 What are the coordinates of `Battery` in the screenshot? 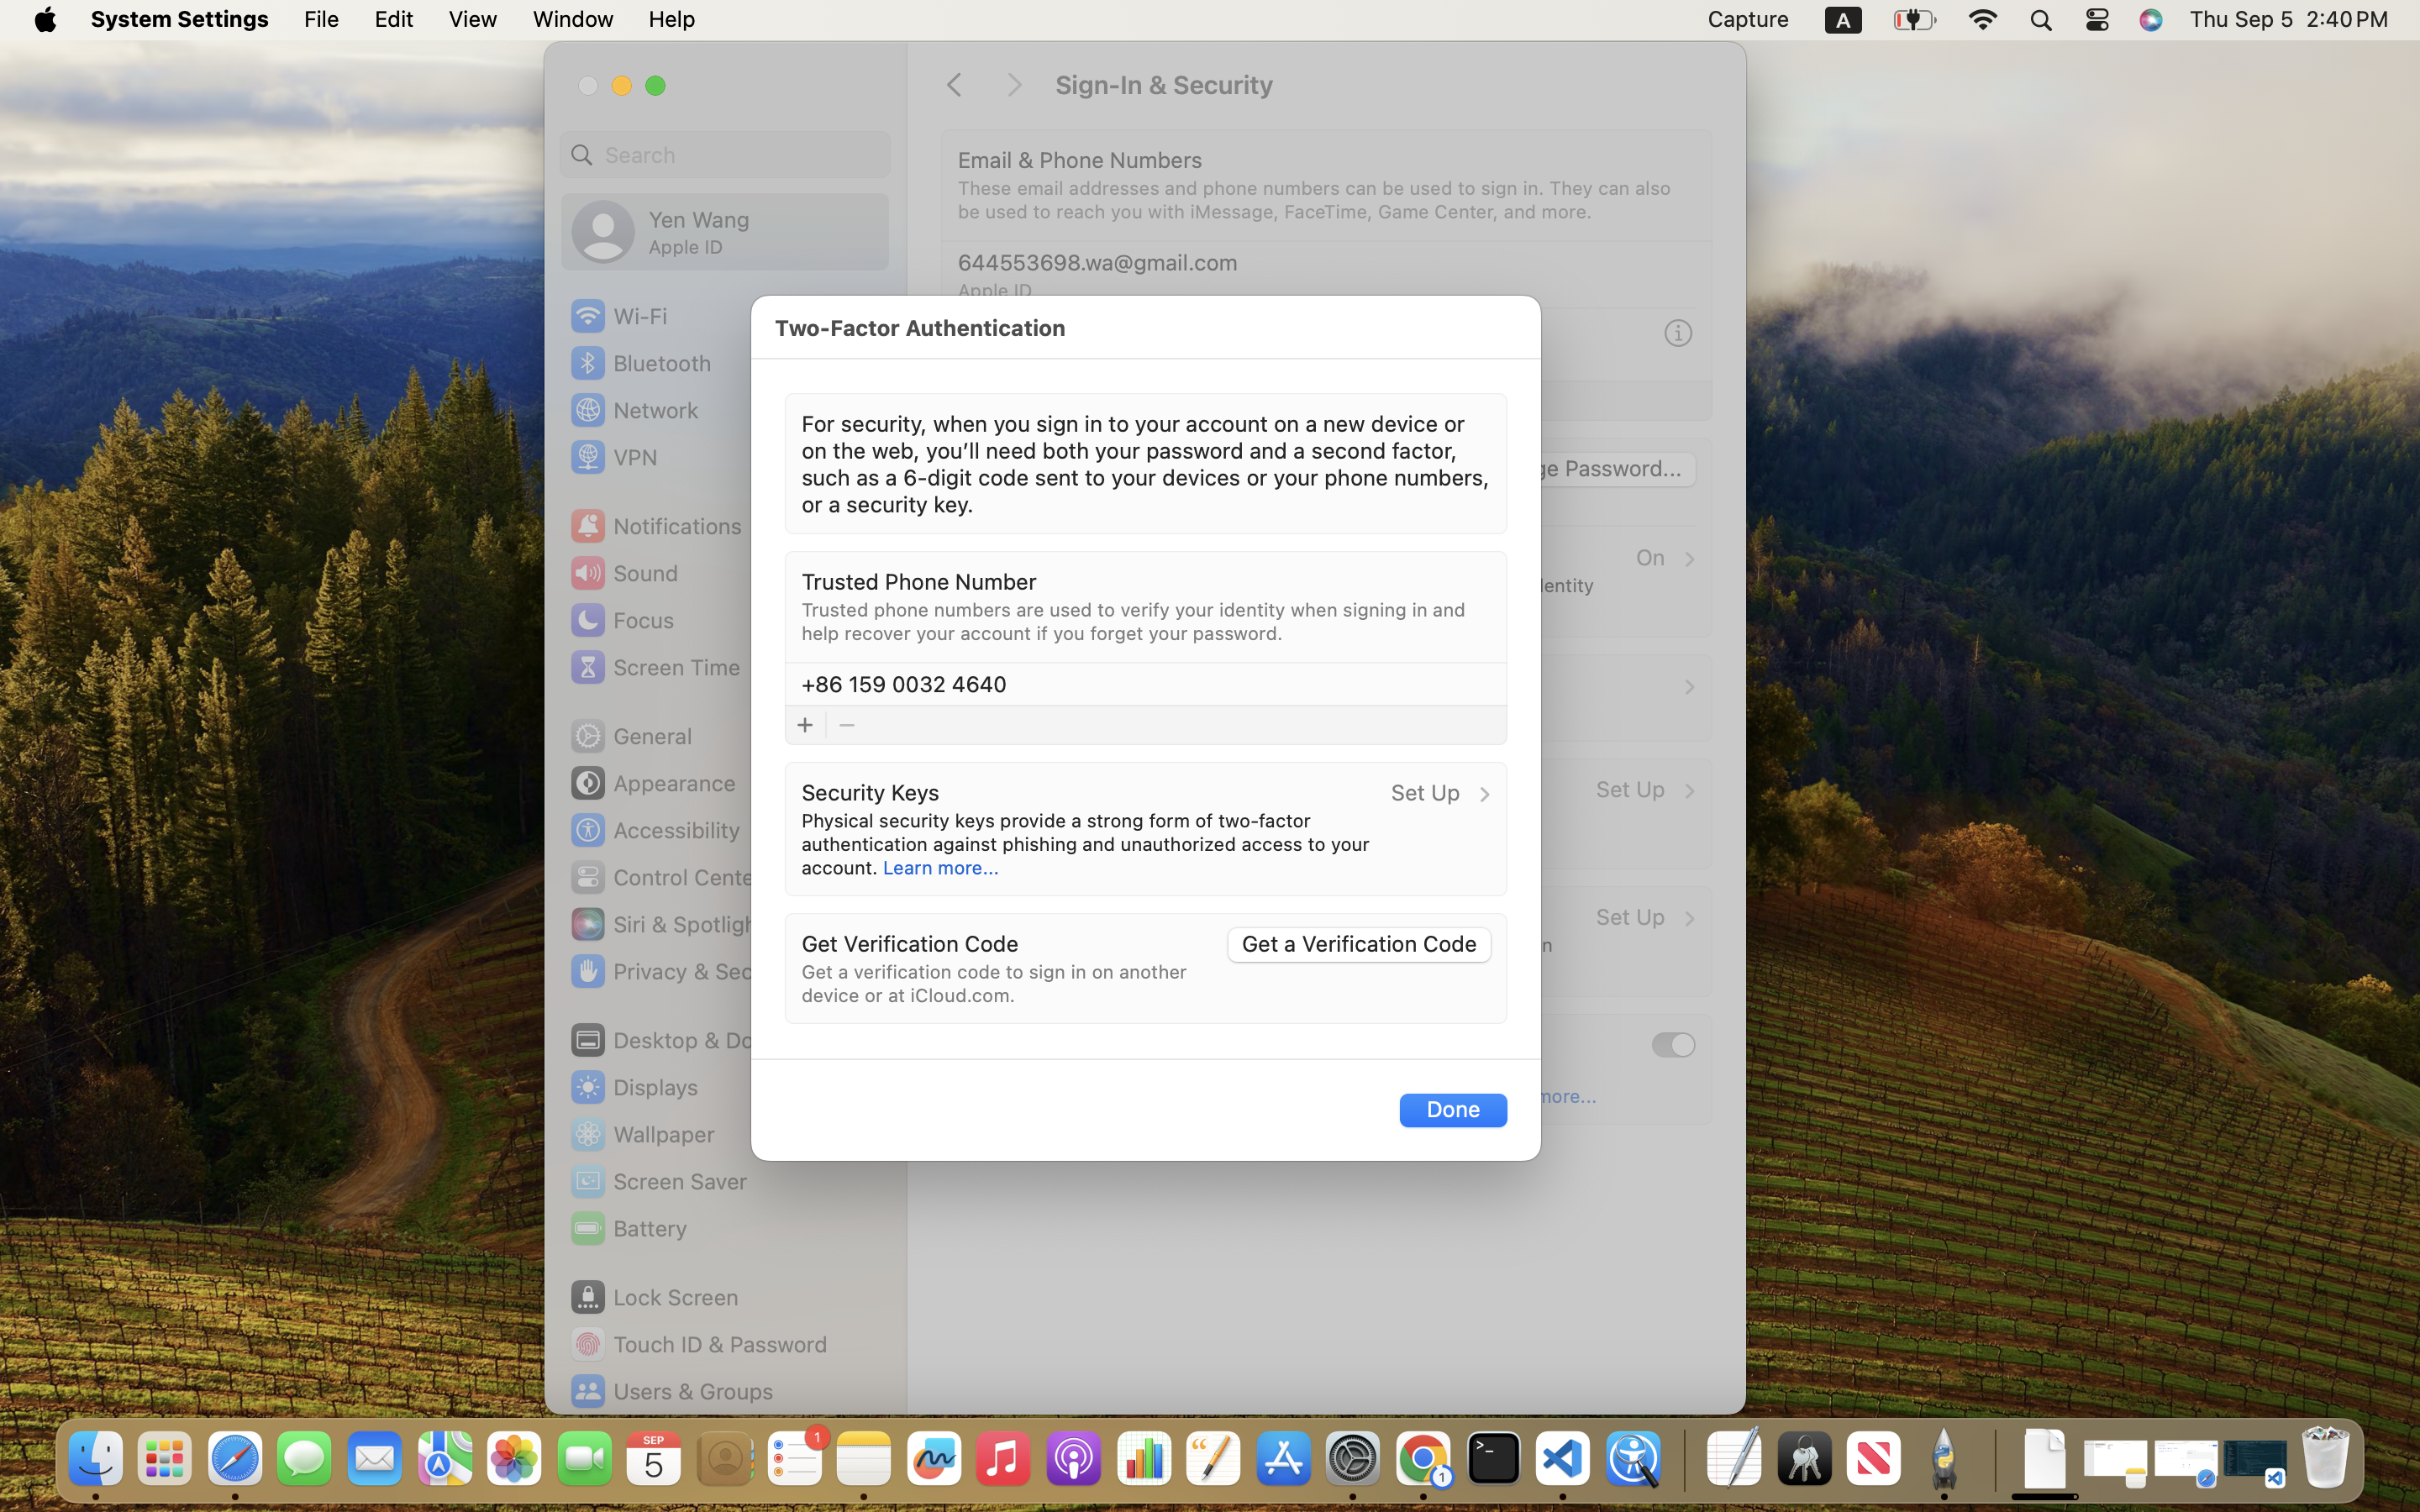 It's located at (628, 1228).